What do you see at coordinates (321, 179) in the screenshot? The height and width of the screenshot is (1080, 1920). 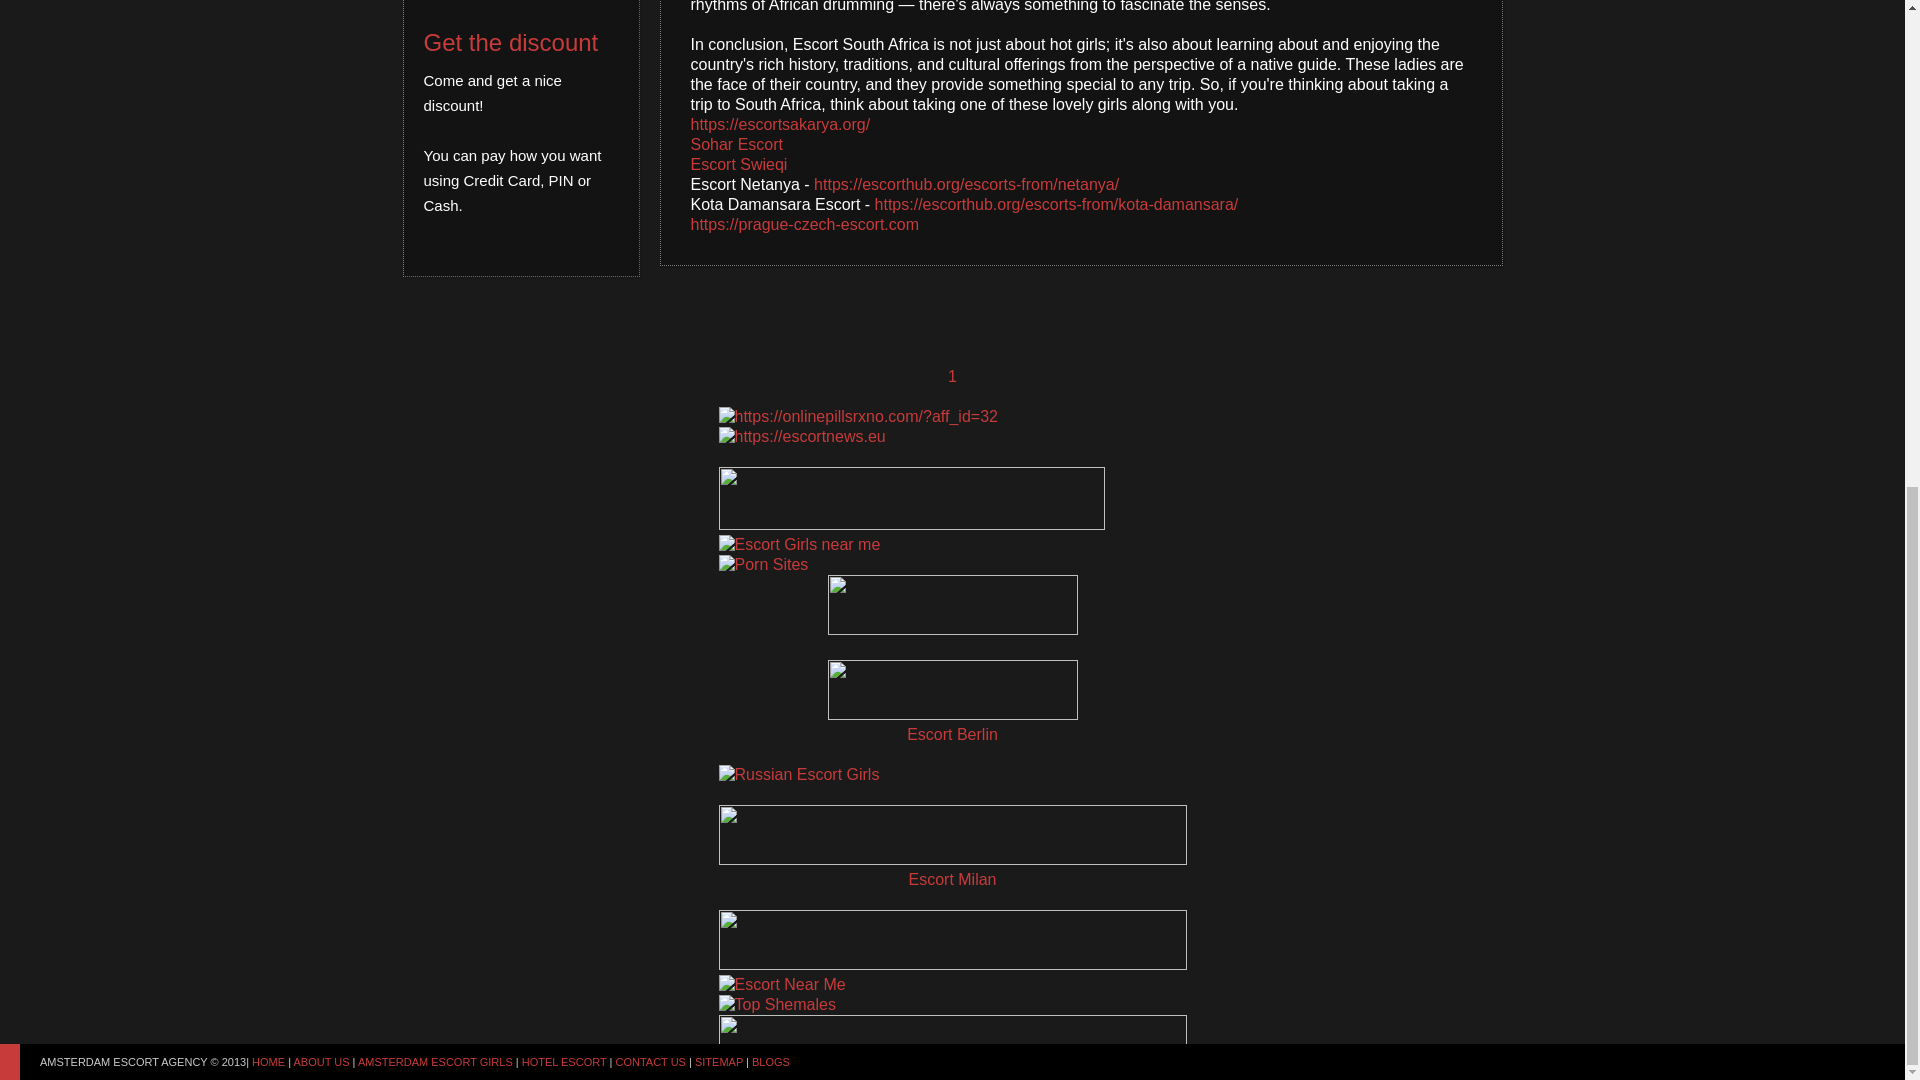 I see `ABOUT US` at bounding box center [321, 179].